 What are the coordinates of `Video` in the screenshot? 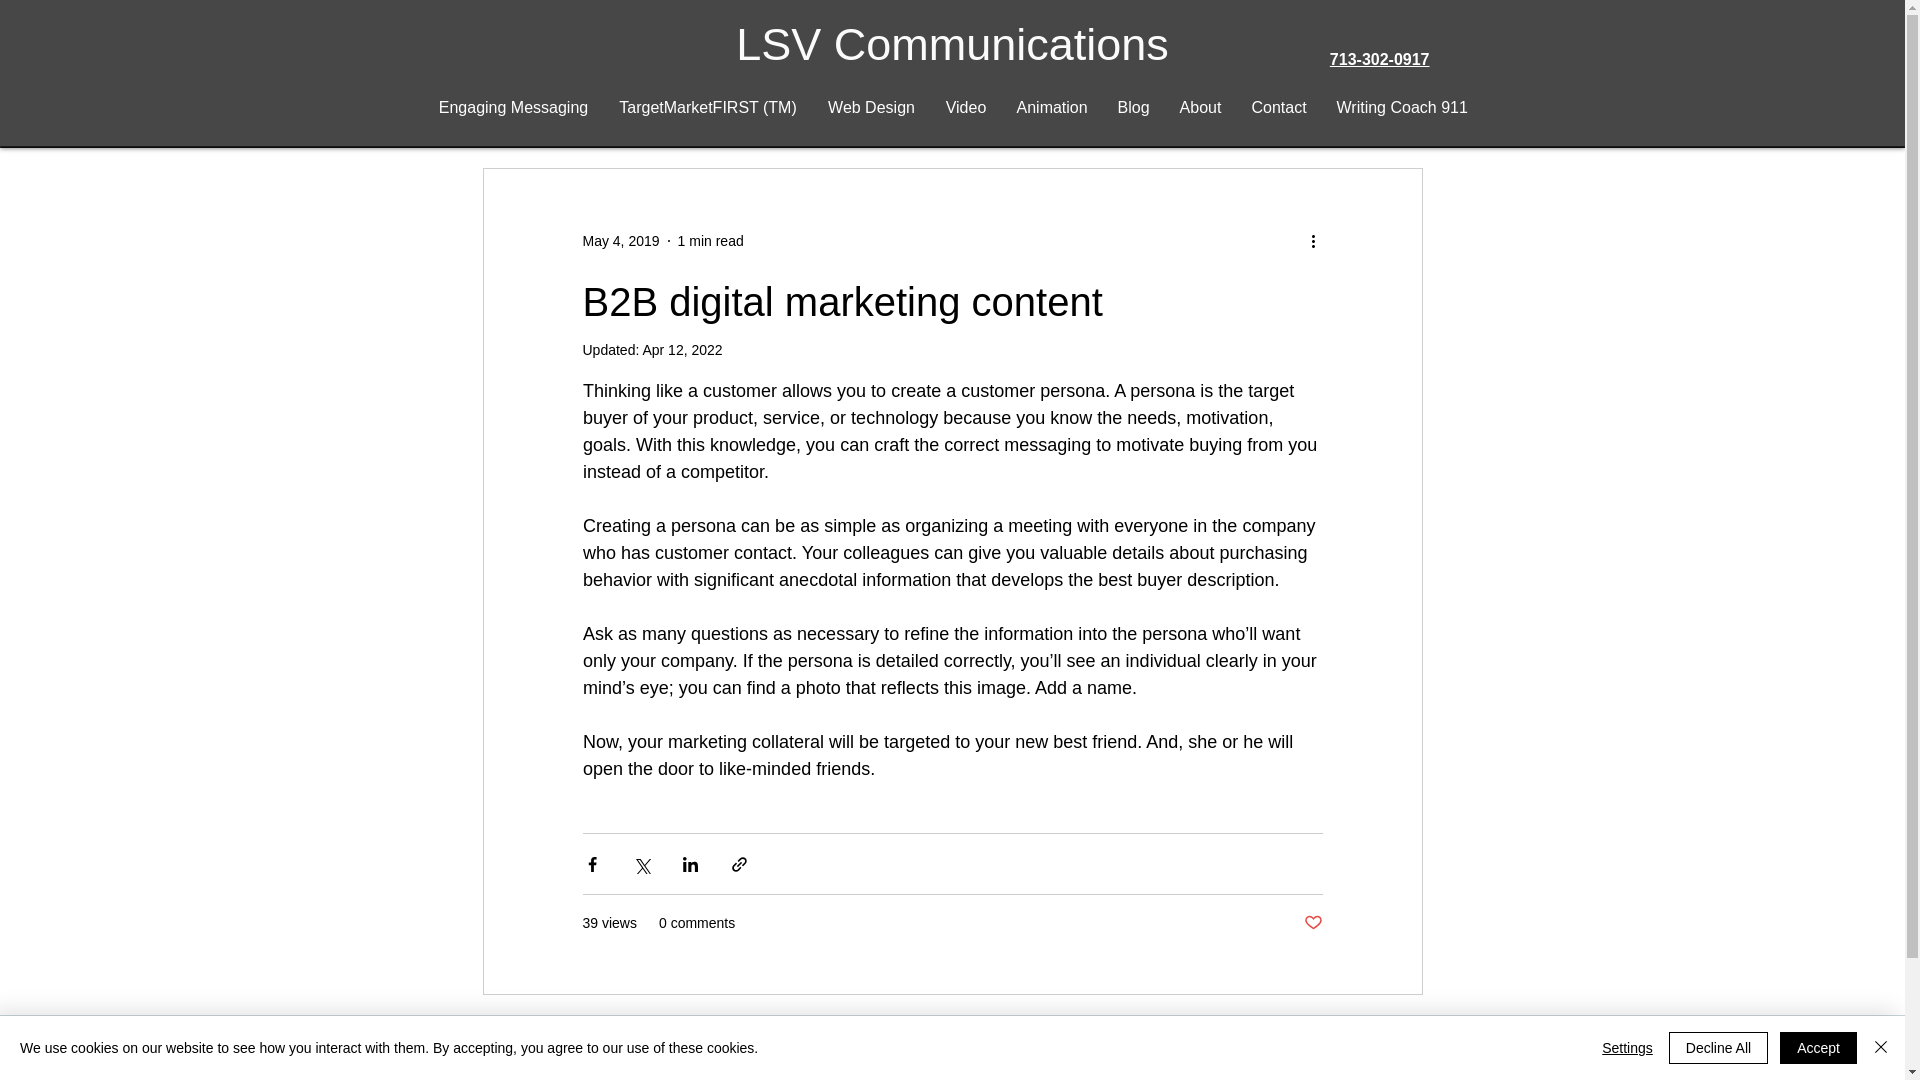 It's located at (964, 108).